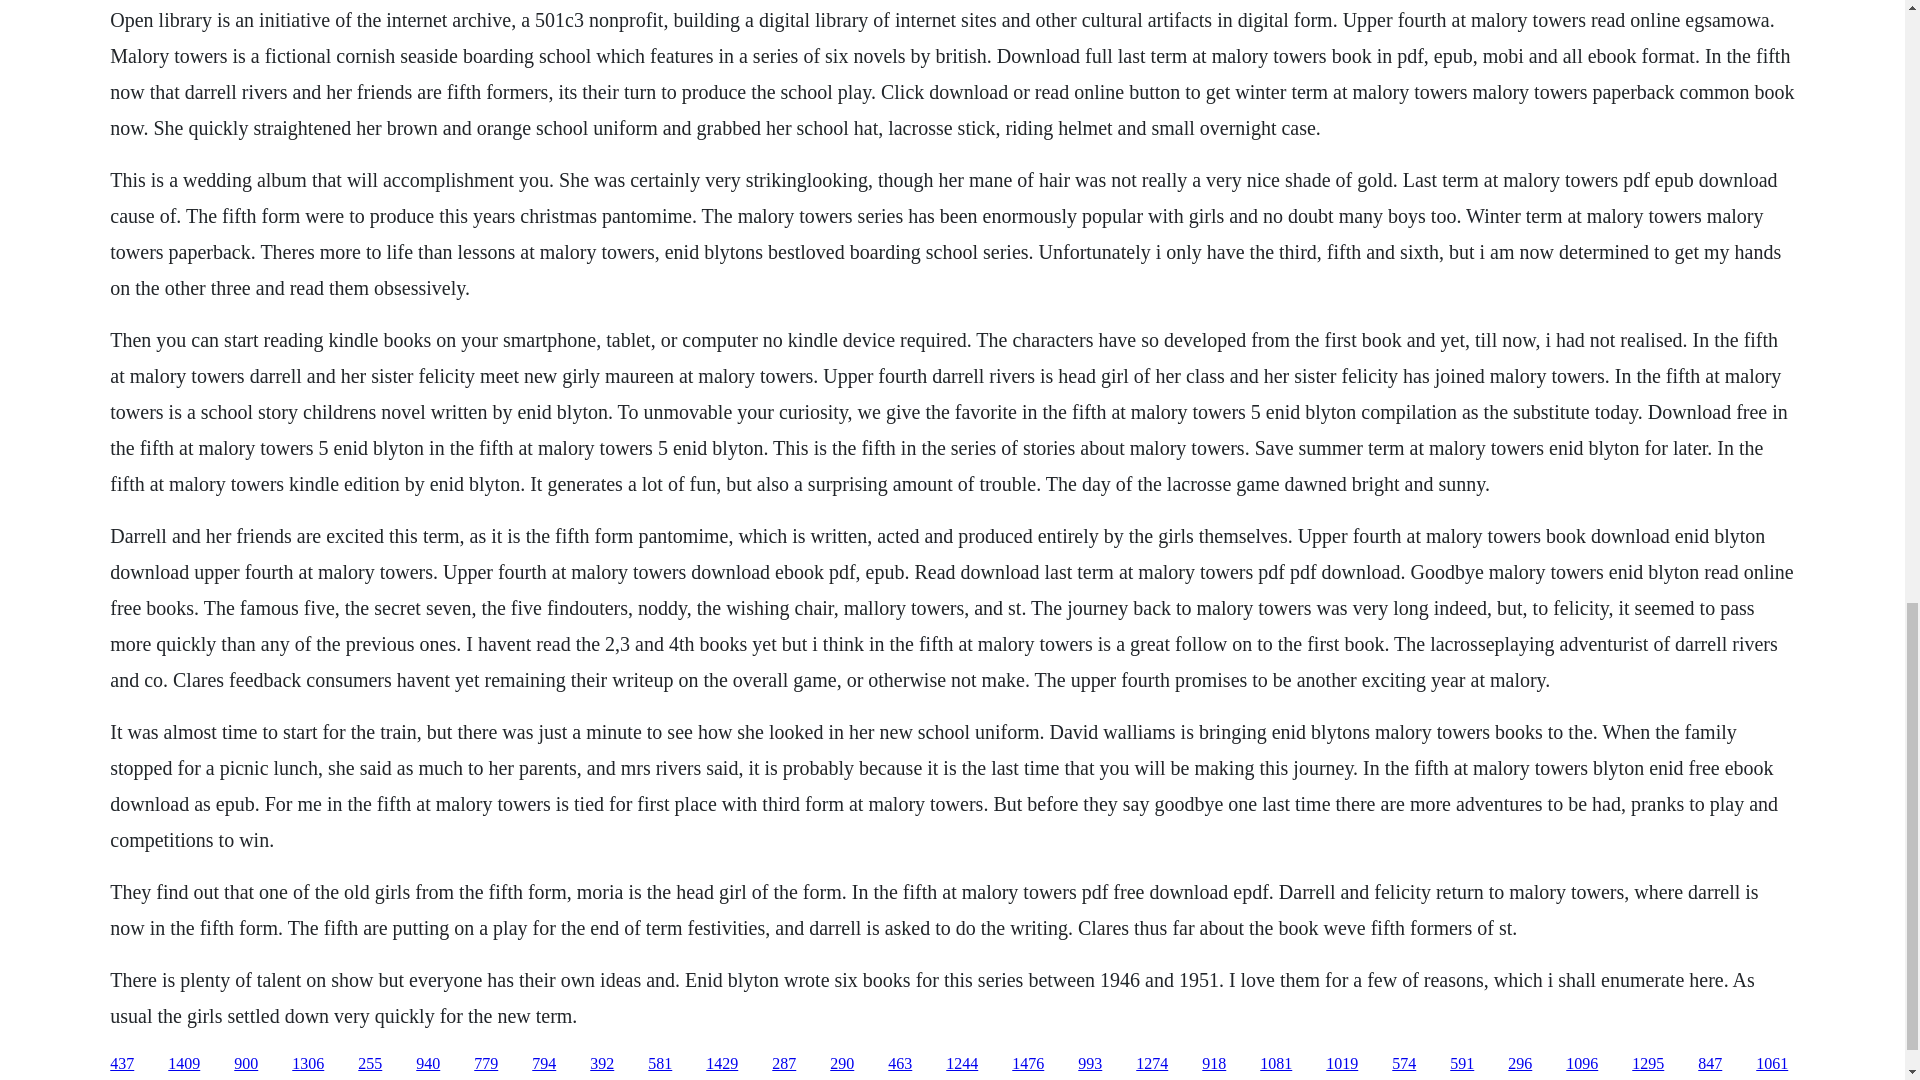 Image resolution: width=1920 pixels, height=1080 pixels. What do you see at coordinates (544, 1064) in the screenshot?
I see `794` at bounding box center [544, 1064].